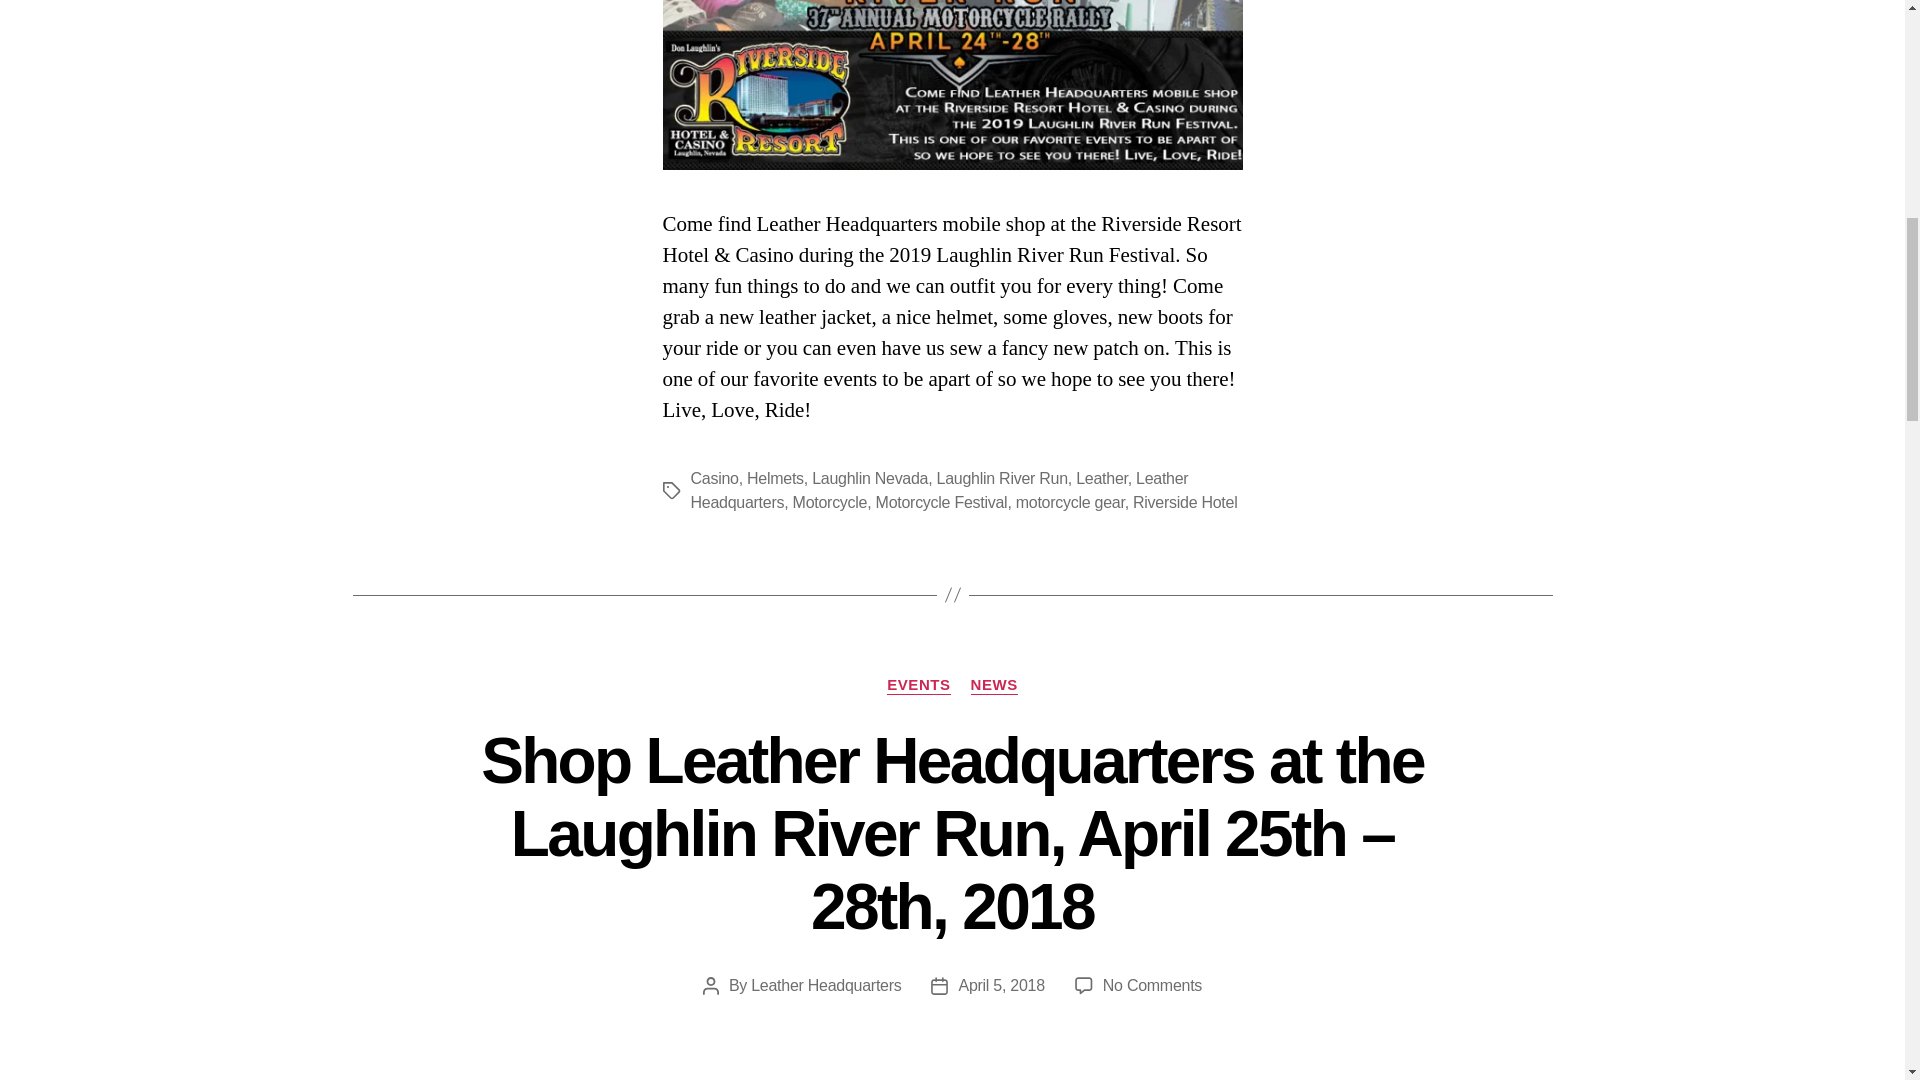  What do you see at coordinates (1002, 478) in the screenshot?
I see `Laughlin River Run` at bounding box center [1002, 478].